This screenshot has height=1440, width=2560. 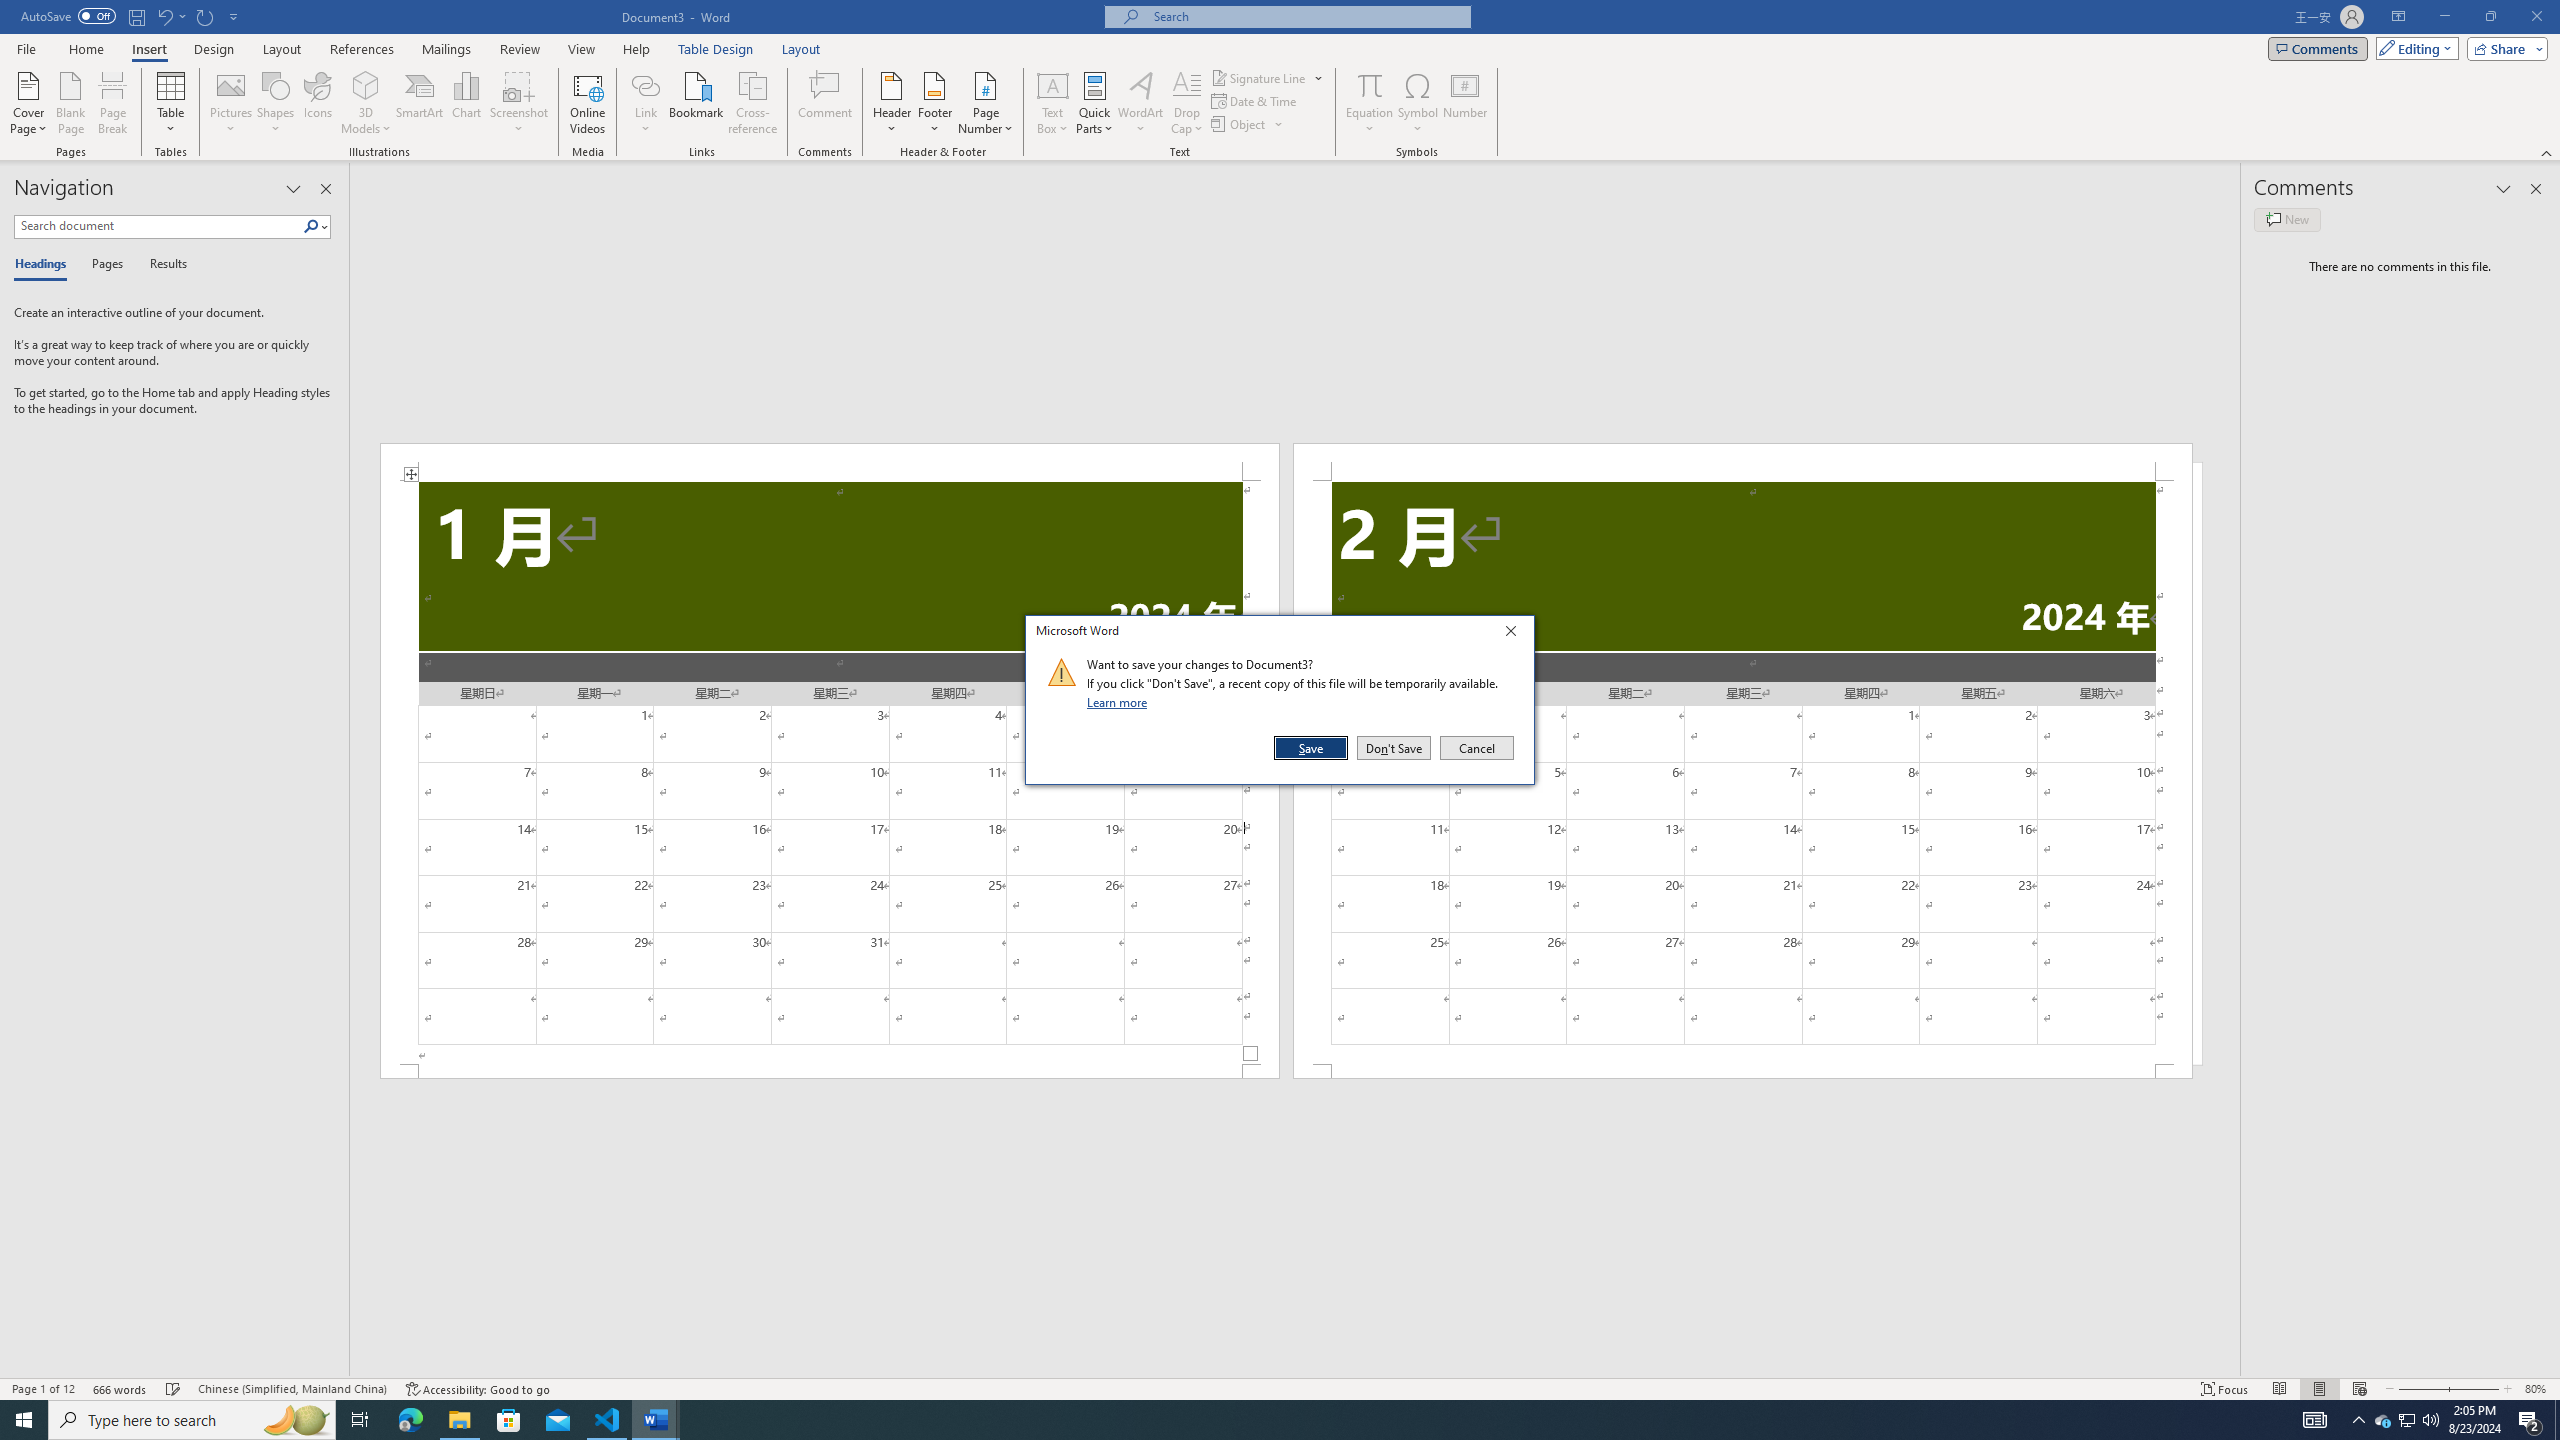 What do you see at coordinates (316, 103) in the screenshot?
I see `Icons` at bounding box center [316, 103].